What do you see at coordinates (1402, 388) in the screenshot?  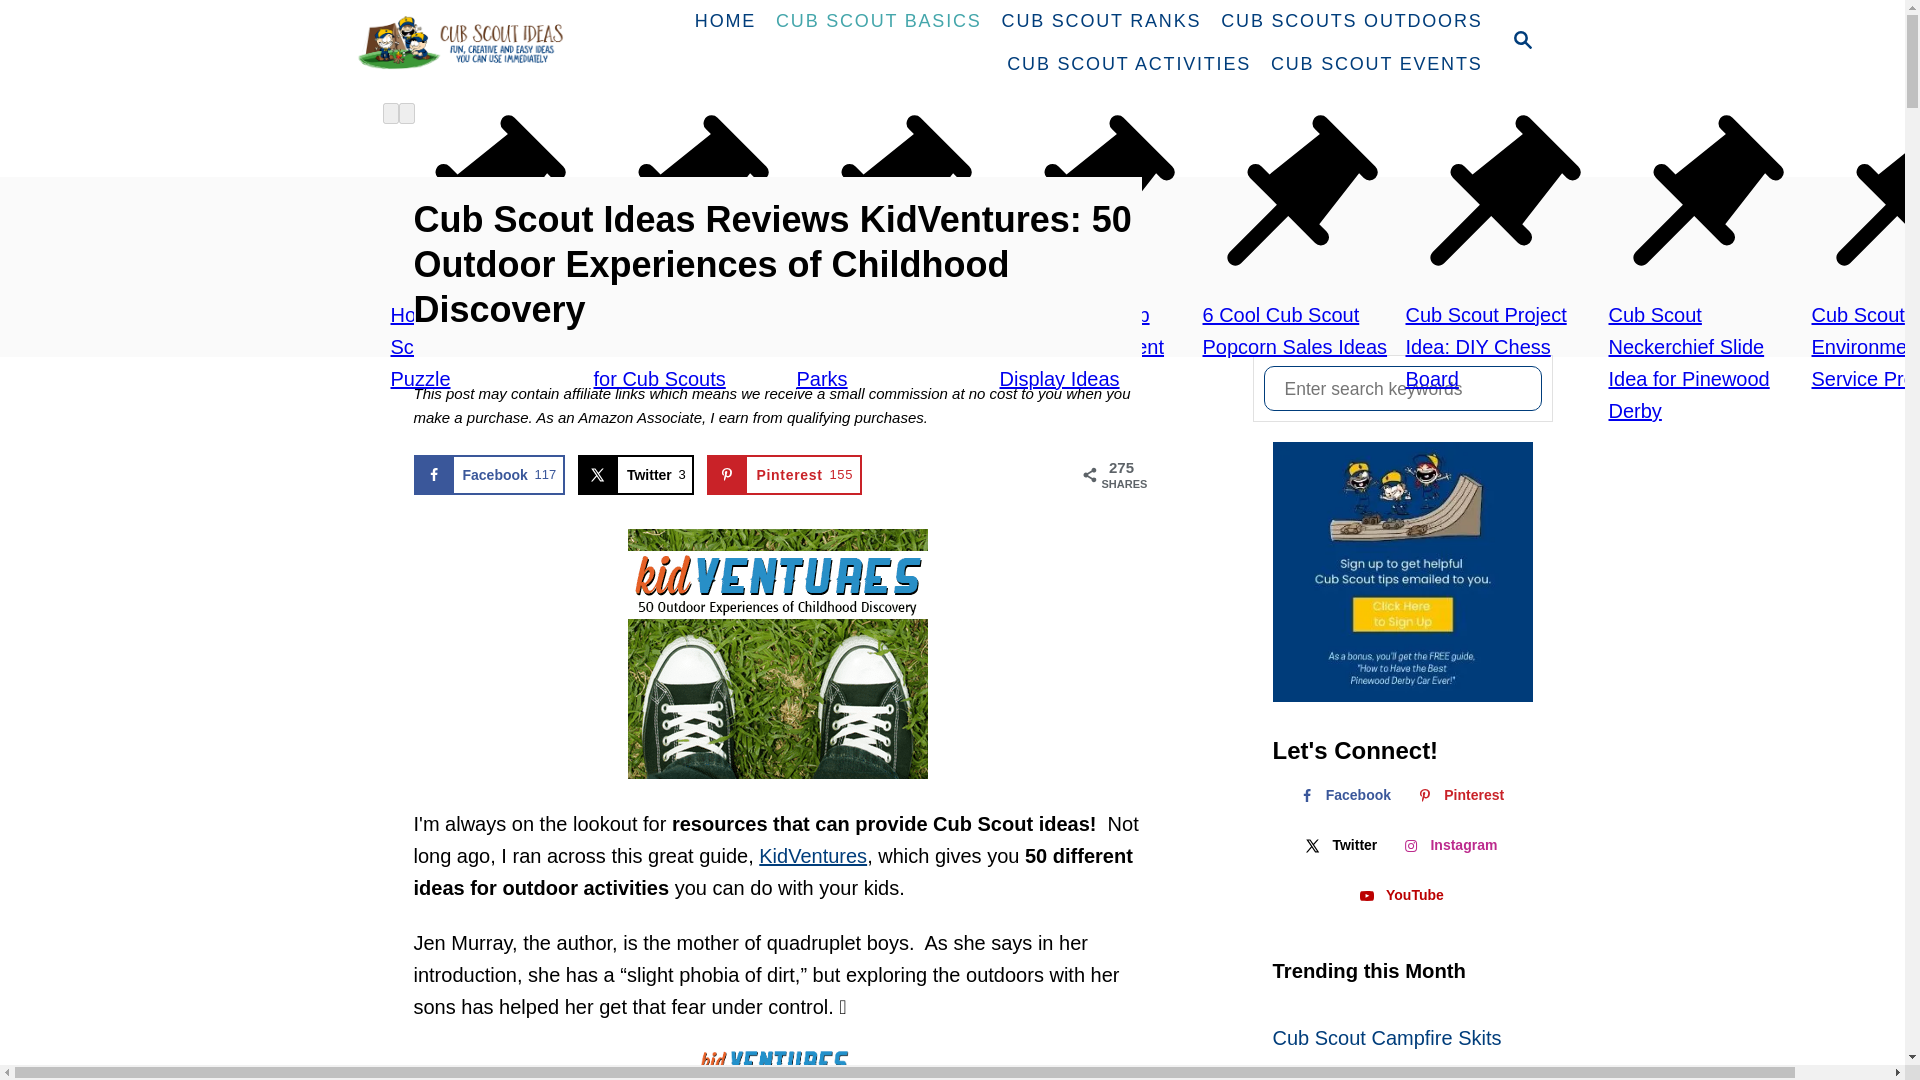 I see `Search for:` at bounding box center [1402, 388].